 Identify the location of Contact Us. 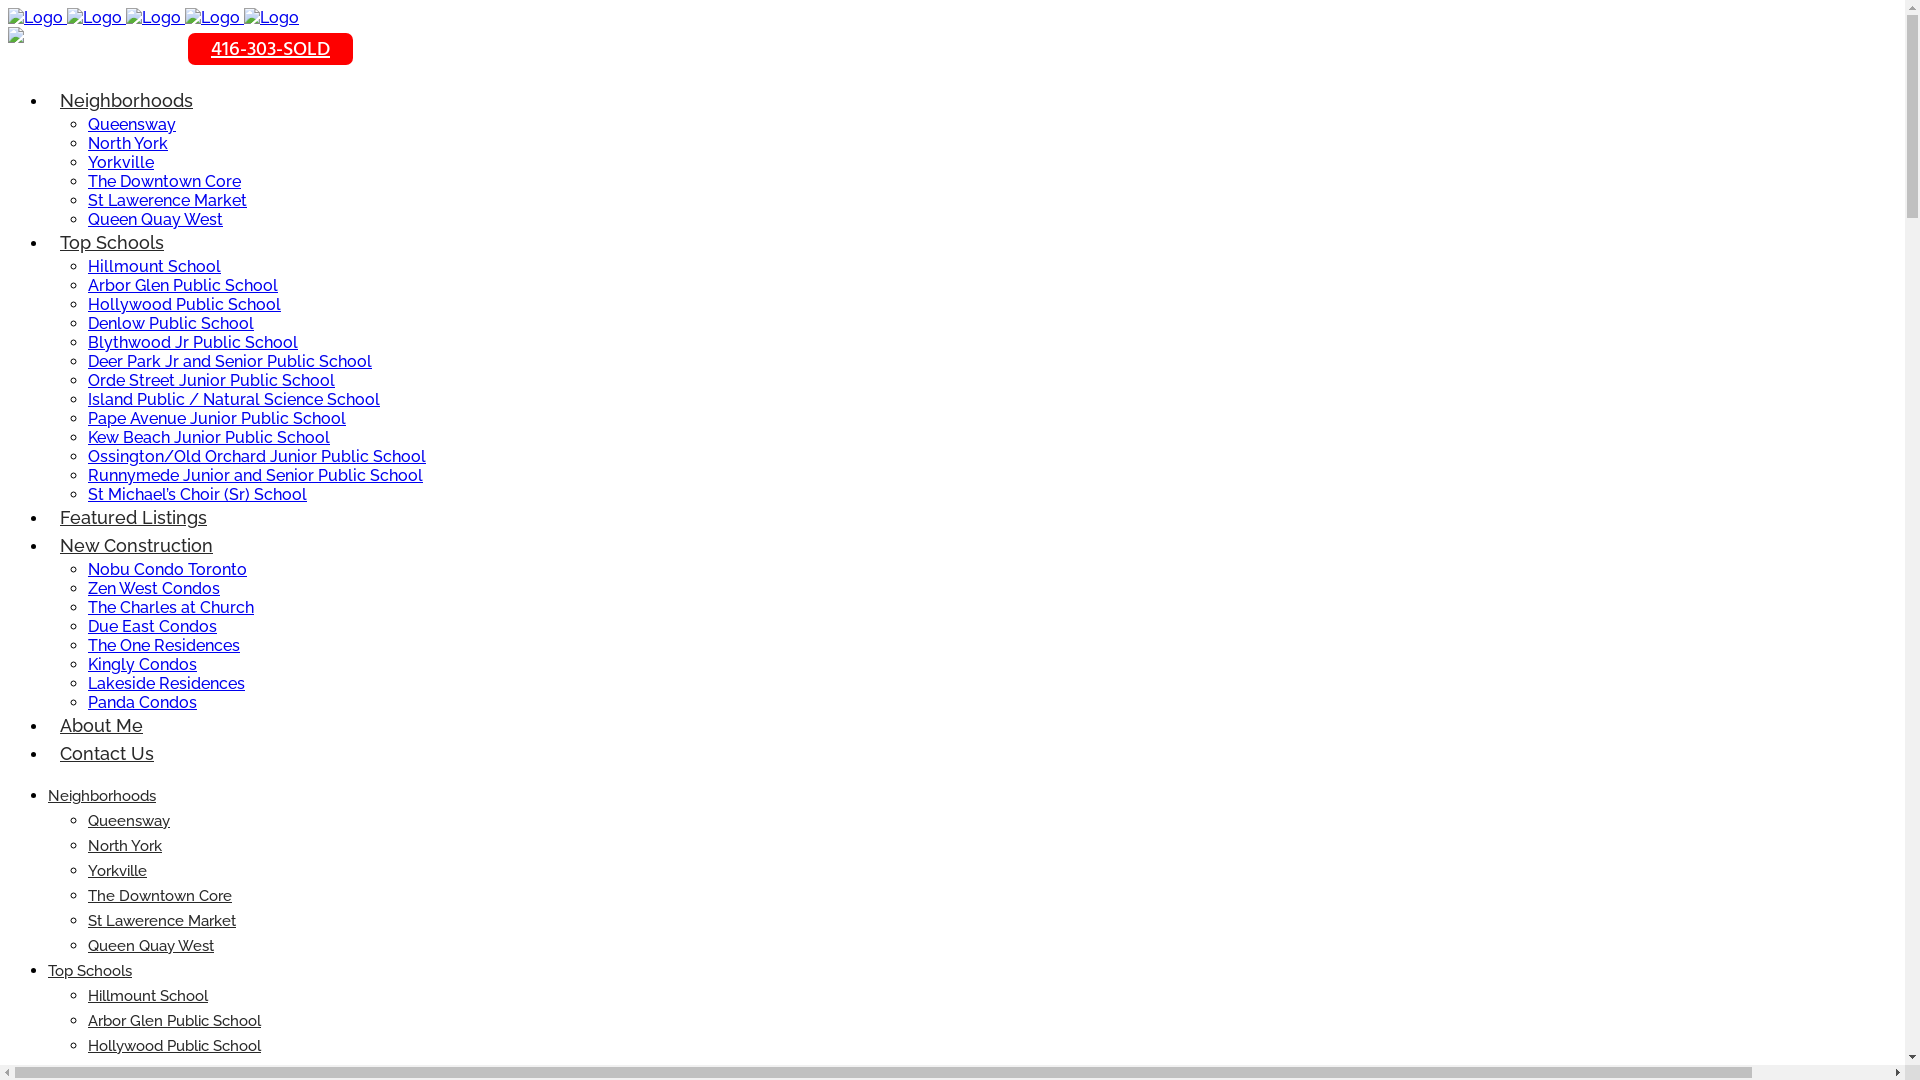
(107, 754).